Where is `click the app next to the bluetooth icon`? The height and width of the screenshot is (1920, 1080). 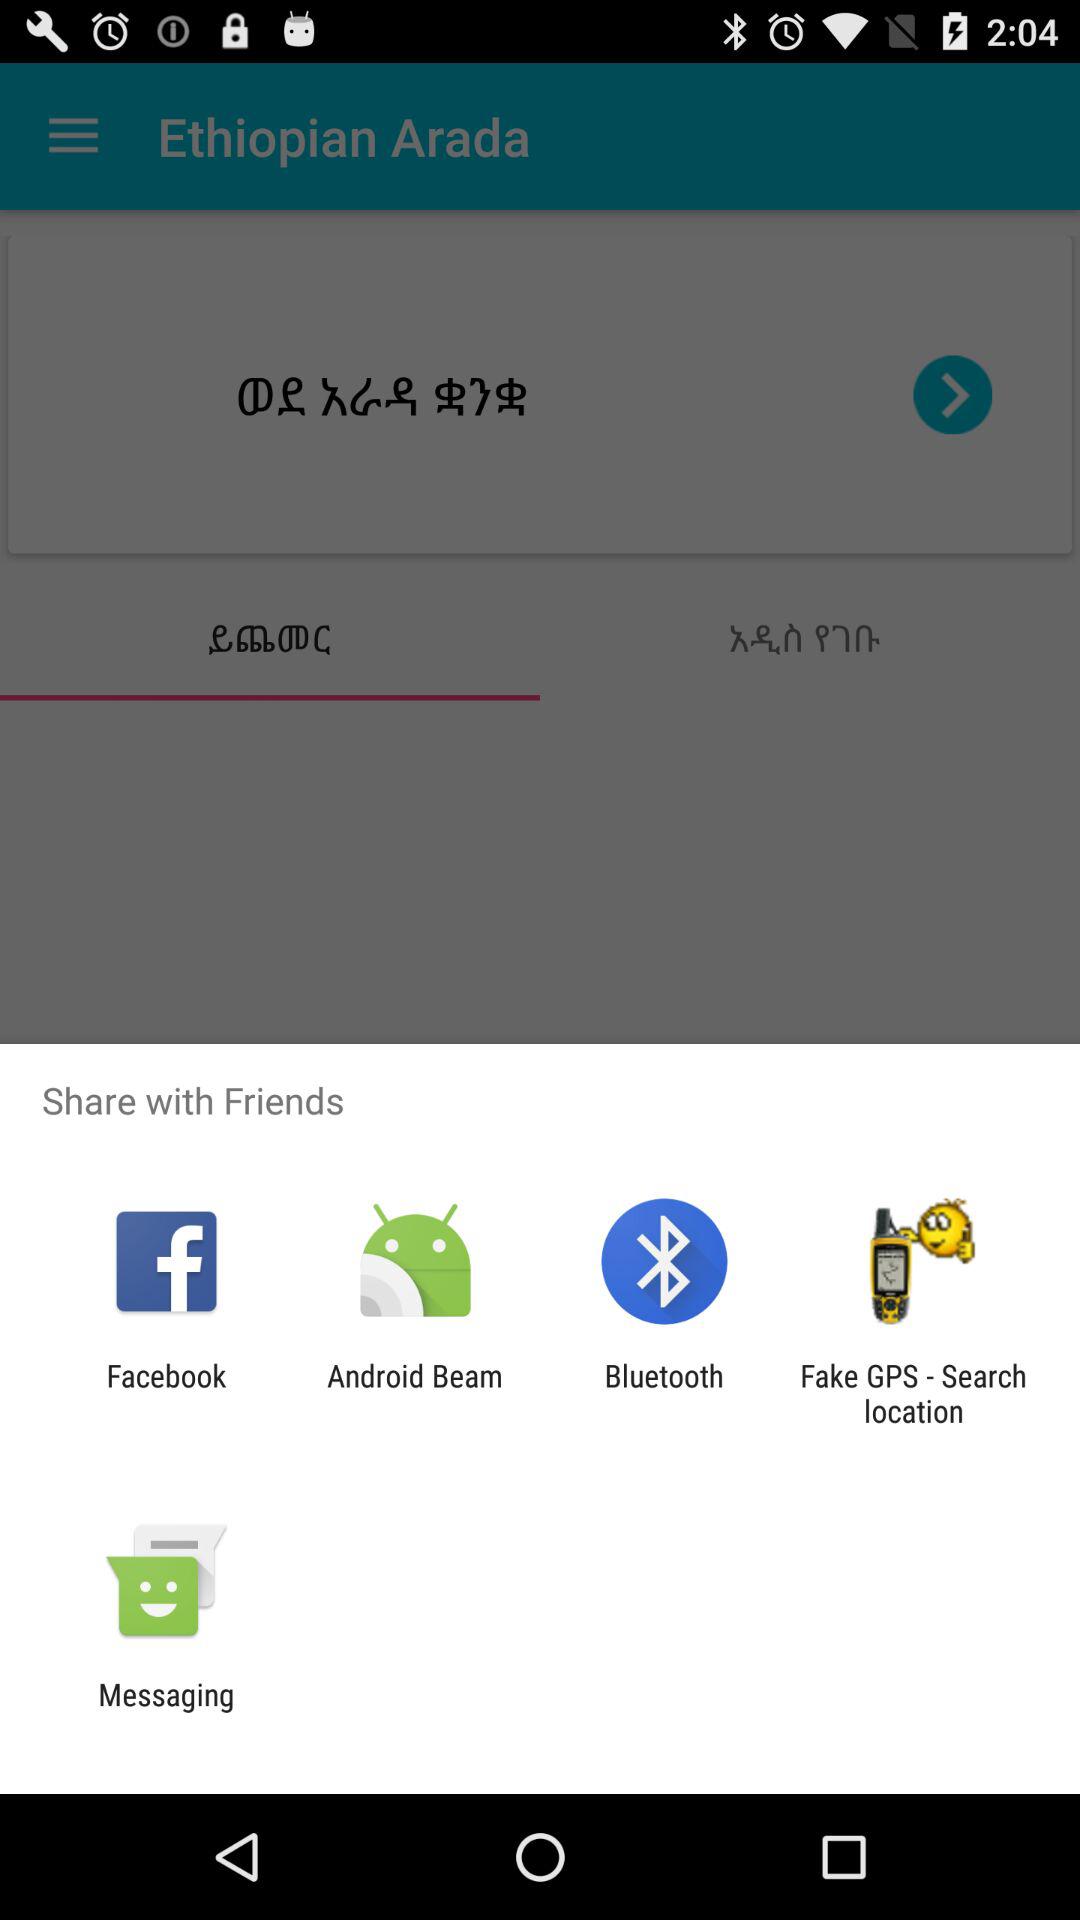 click the app next to the bluetooth icon is located at coordinates (913, 1393).